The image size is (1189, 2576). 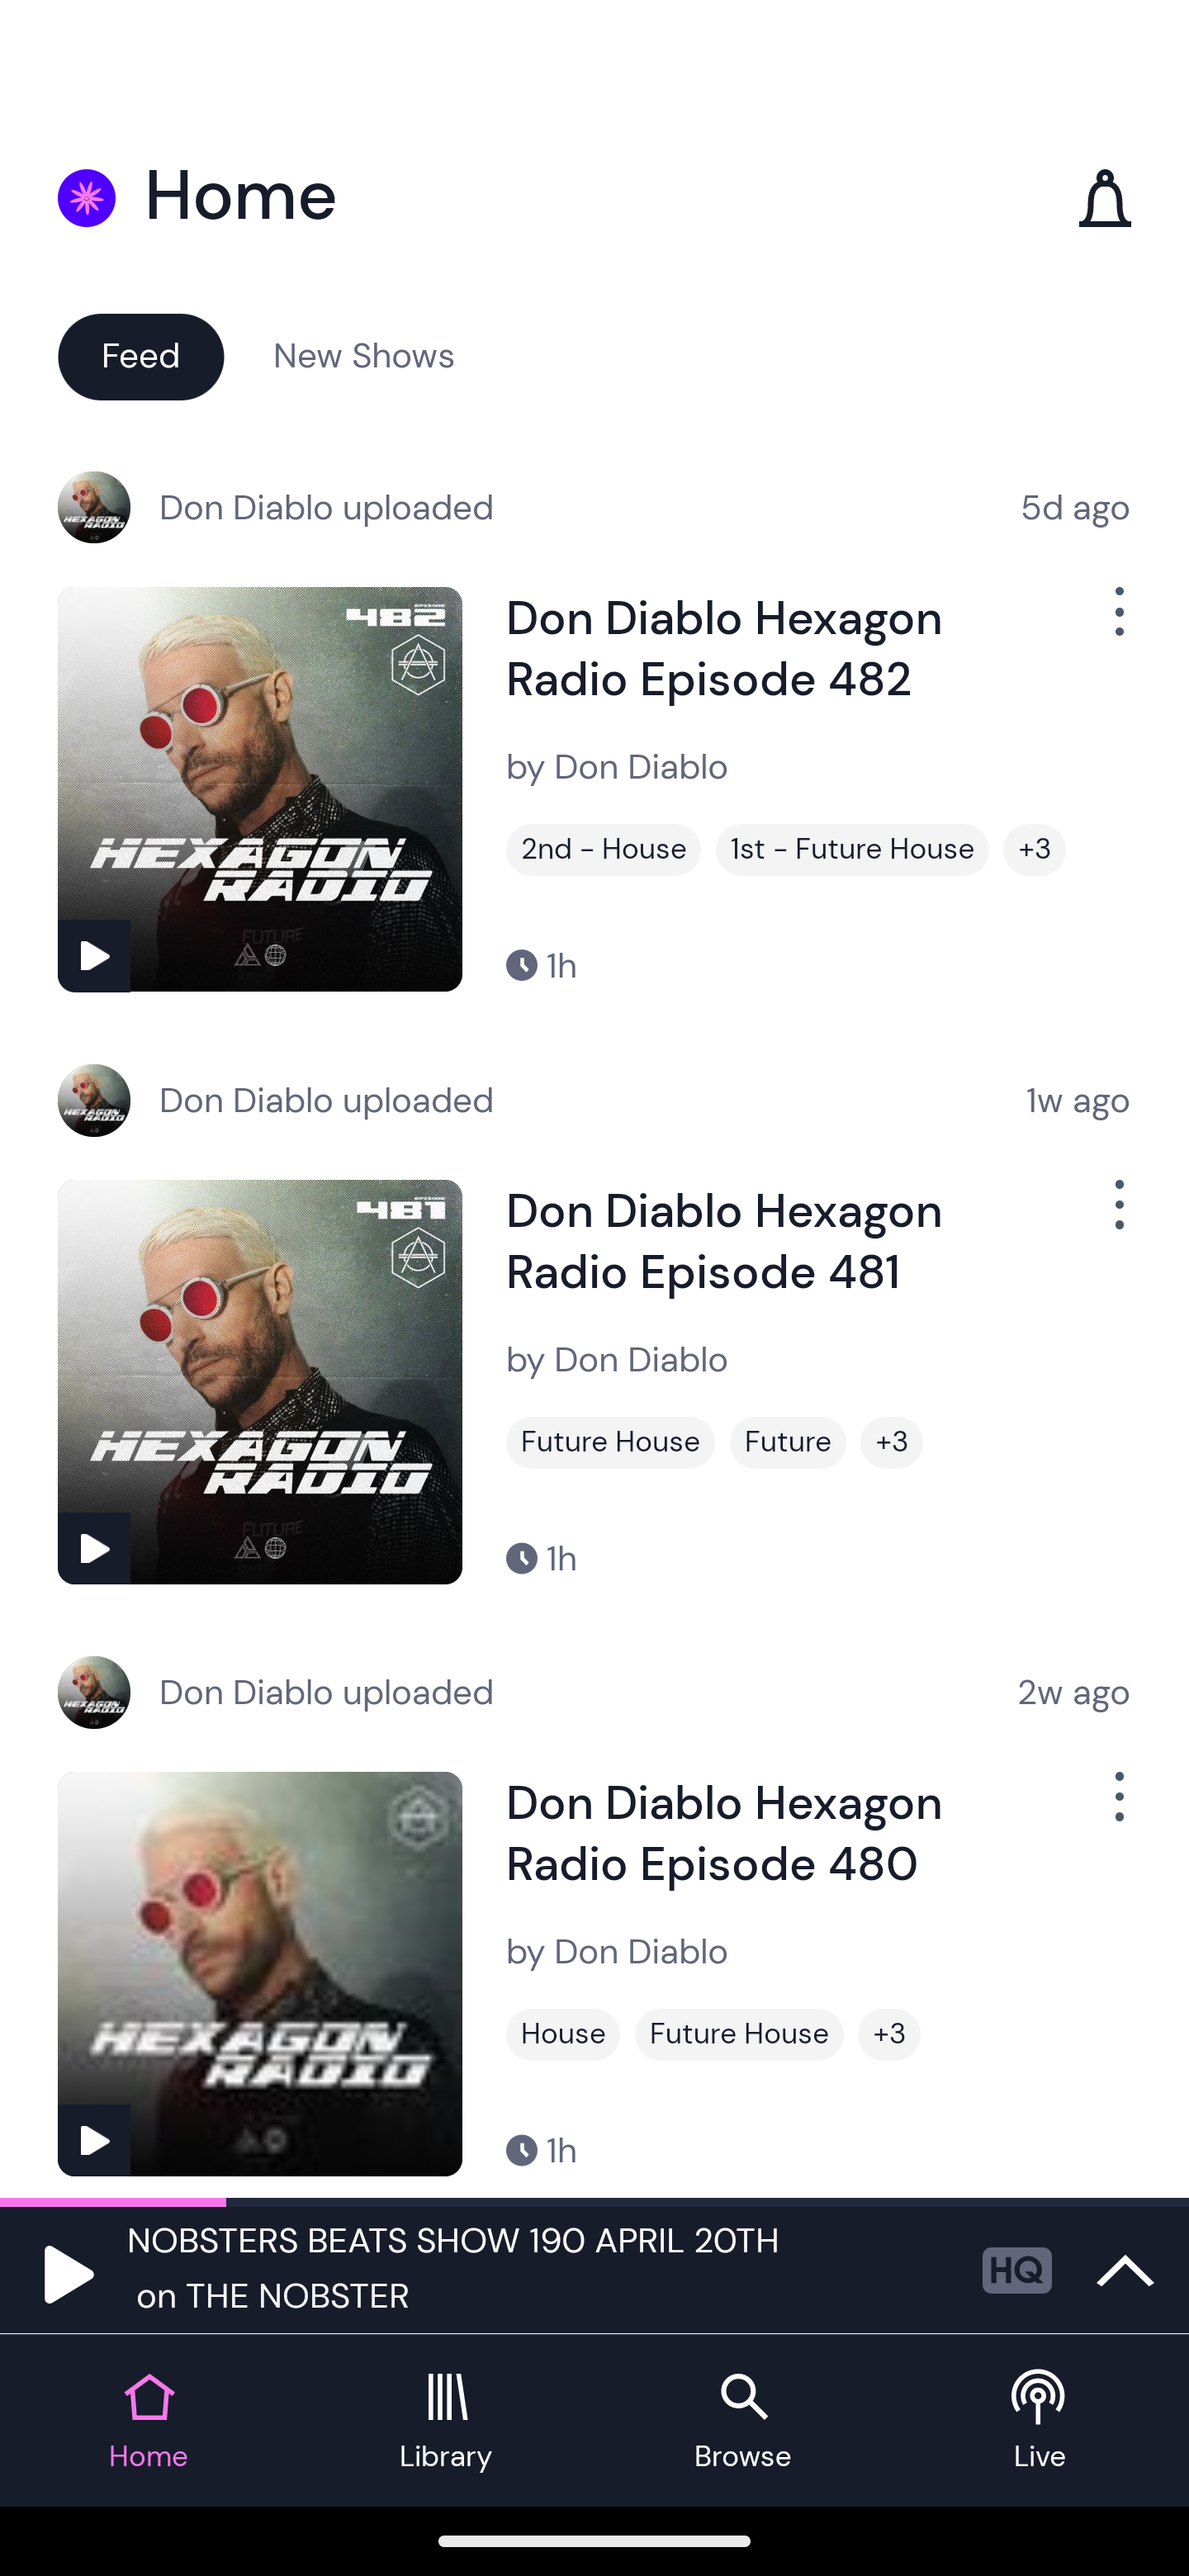 What do you see at coordinates (739, 2034) in the screenshot?
I see `Future House` at bounding box center [739, 2034].